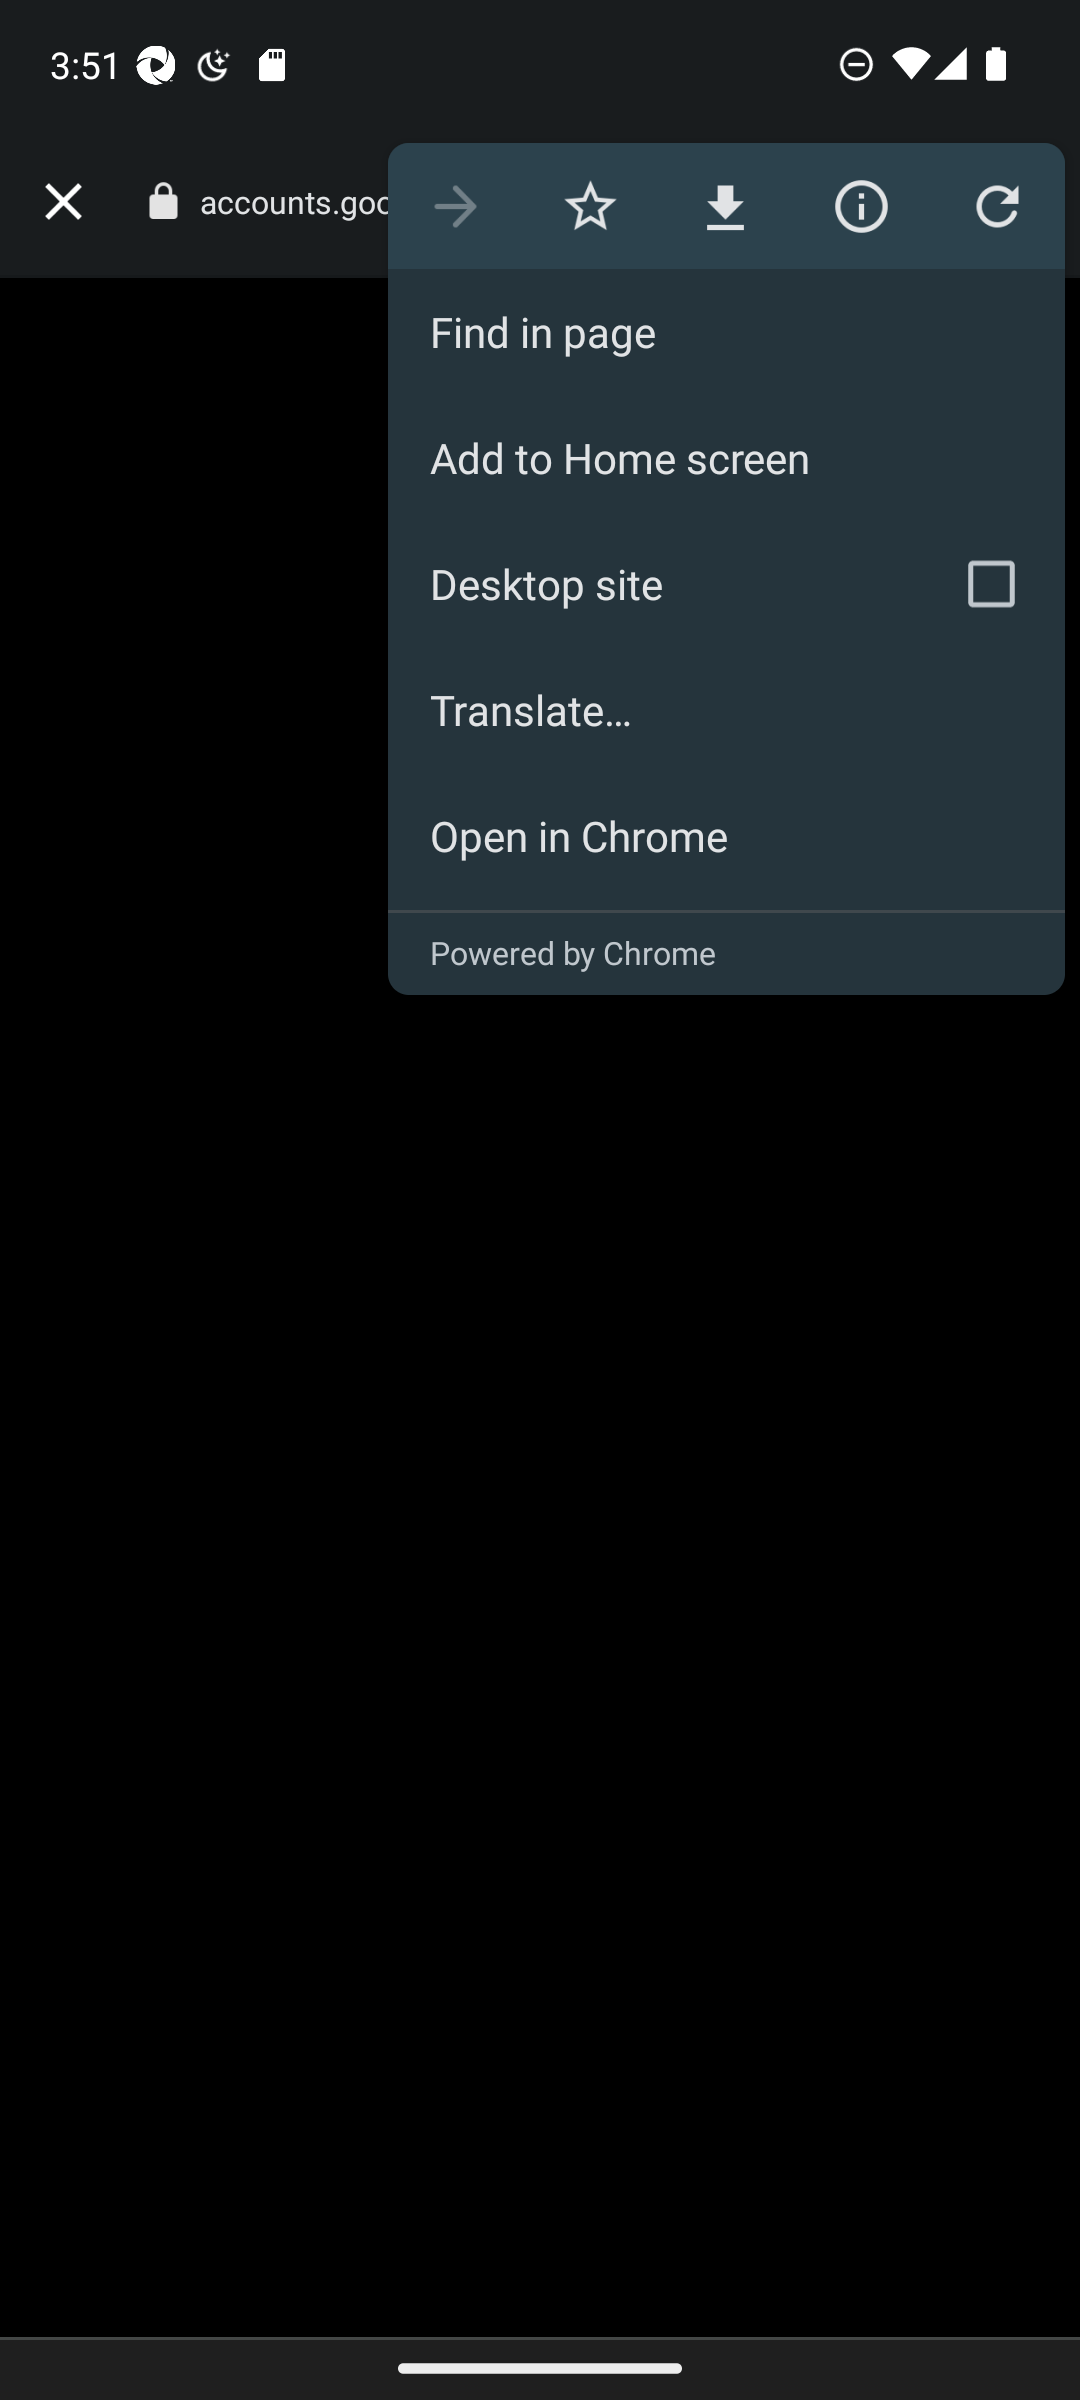 This screenshot has height=2400, width=1080. What do you see at coordinates (590, 206) in the screenshot?
I see `Bookmark` at bounding box center [590, 206].